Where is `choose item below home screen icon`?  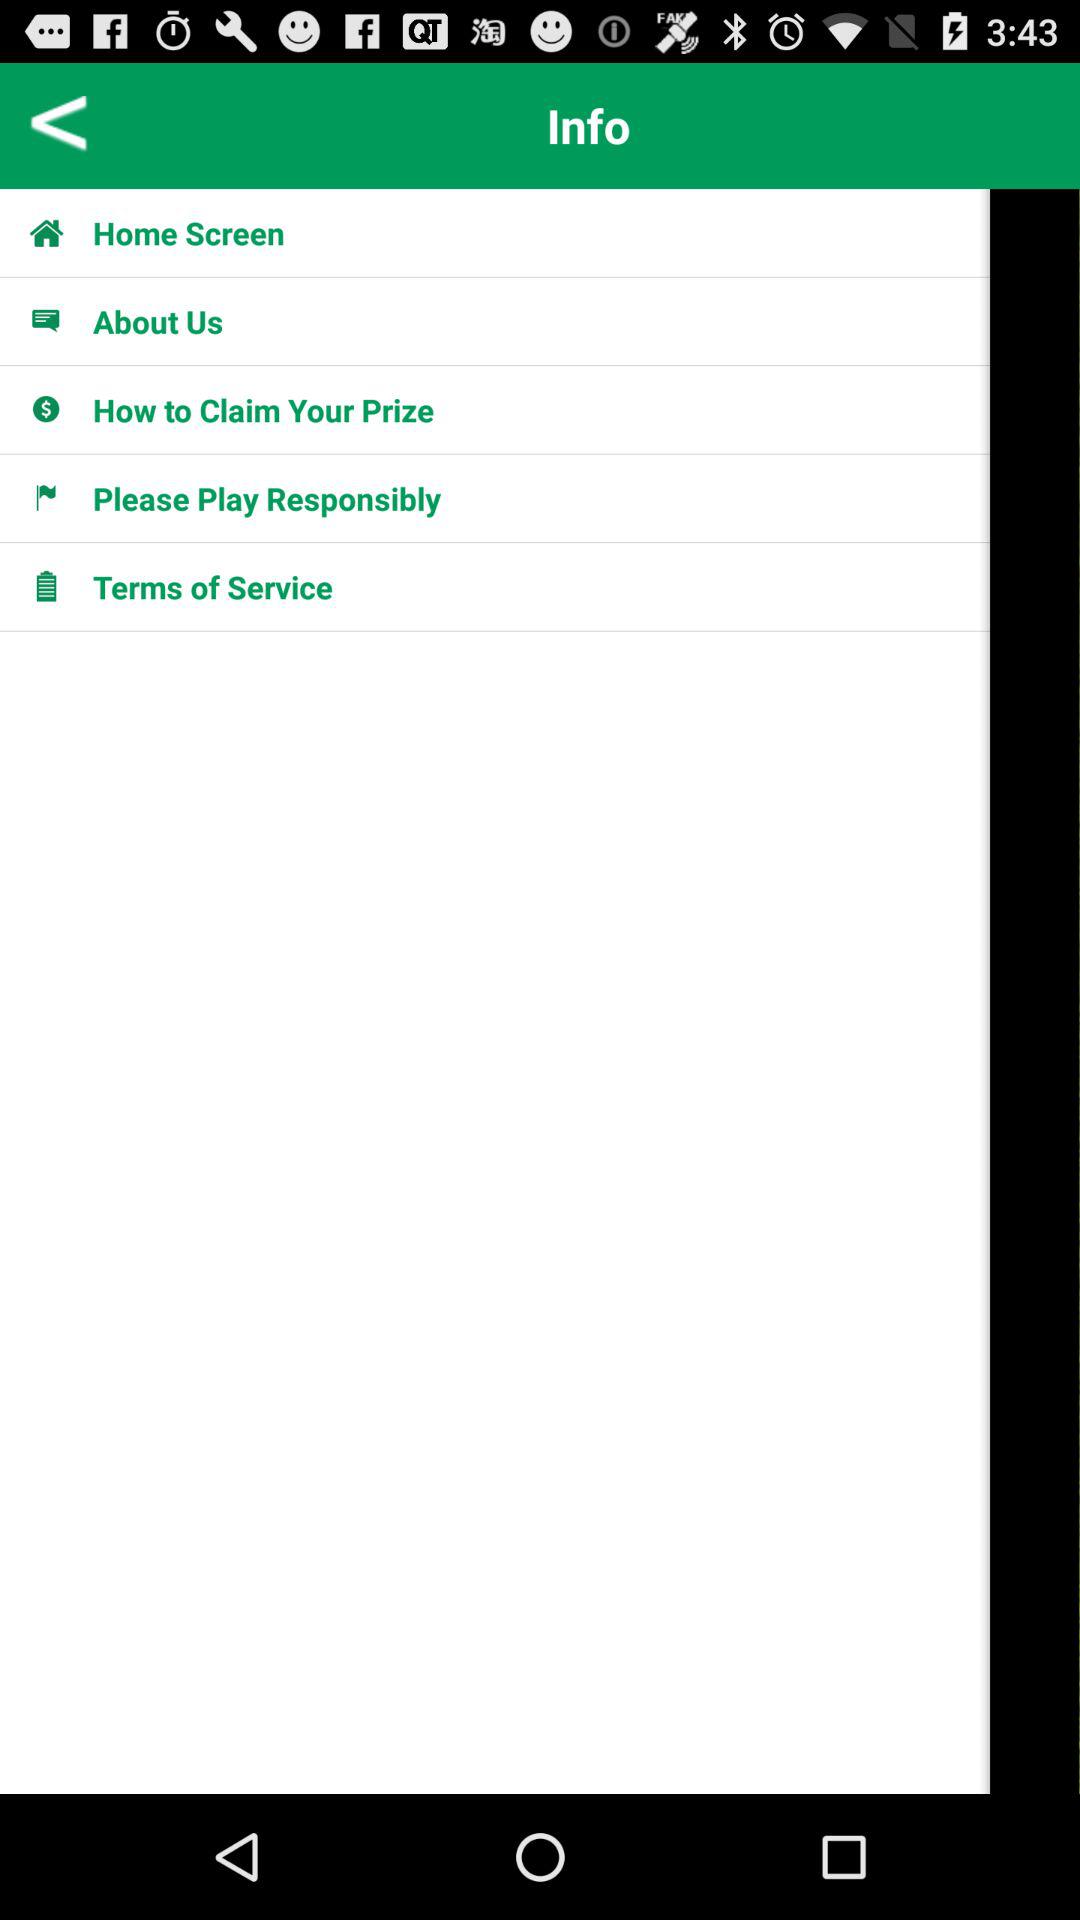
choose item below home screen icon is located at coordinates (158, 321).